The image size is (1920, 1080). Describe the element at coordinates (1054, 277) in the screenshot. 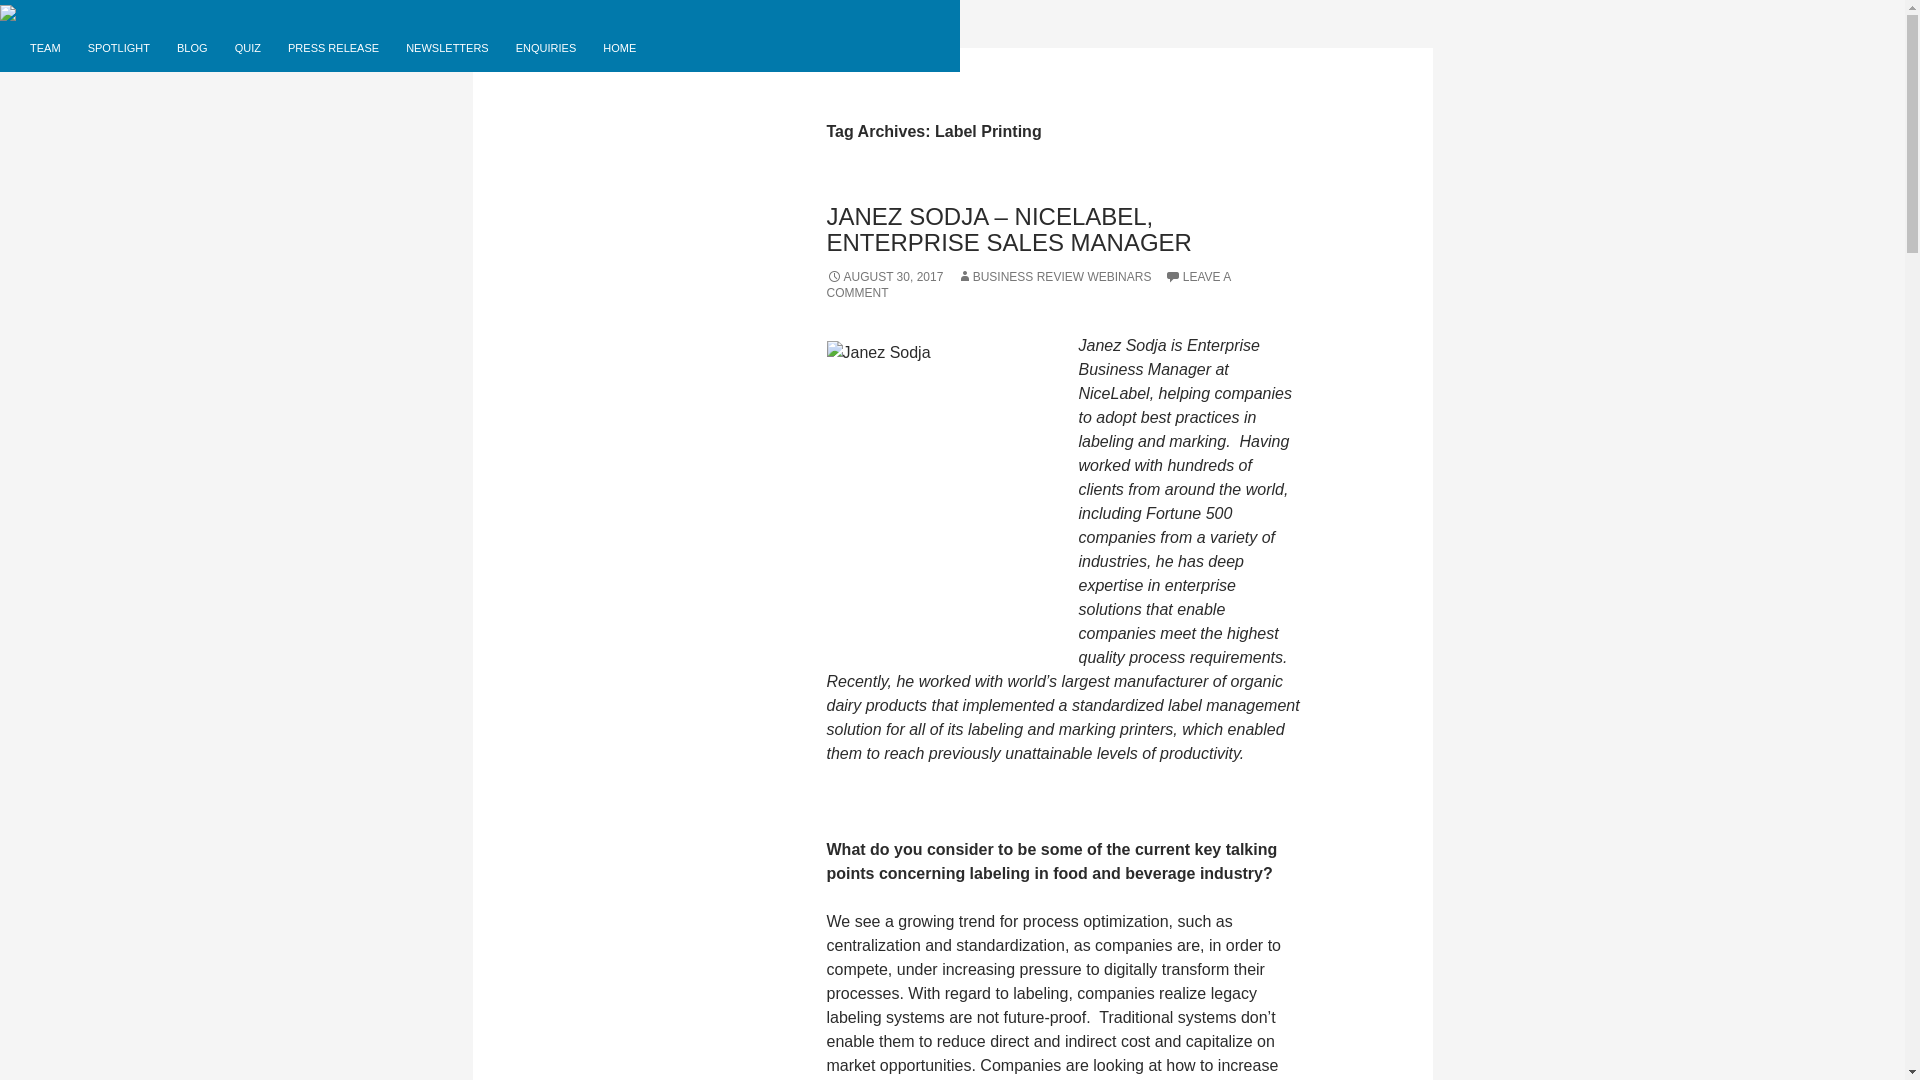

I see `BUSINESS REVIEW WEBINARS` at that location.